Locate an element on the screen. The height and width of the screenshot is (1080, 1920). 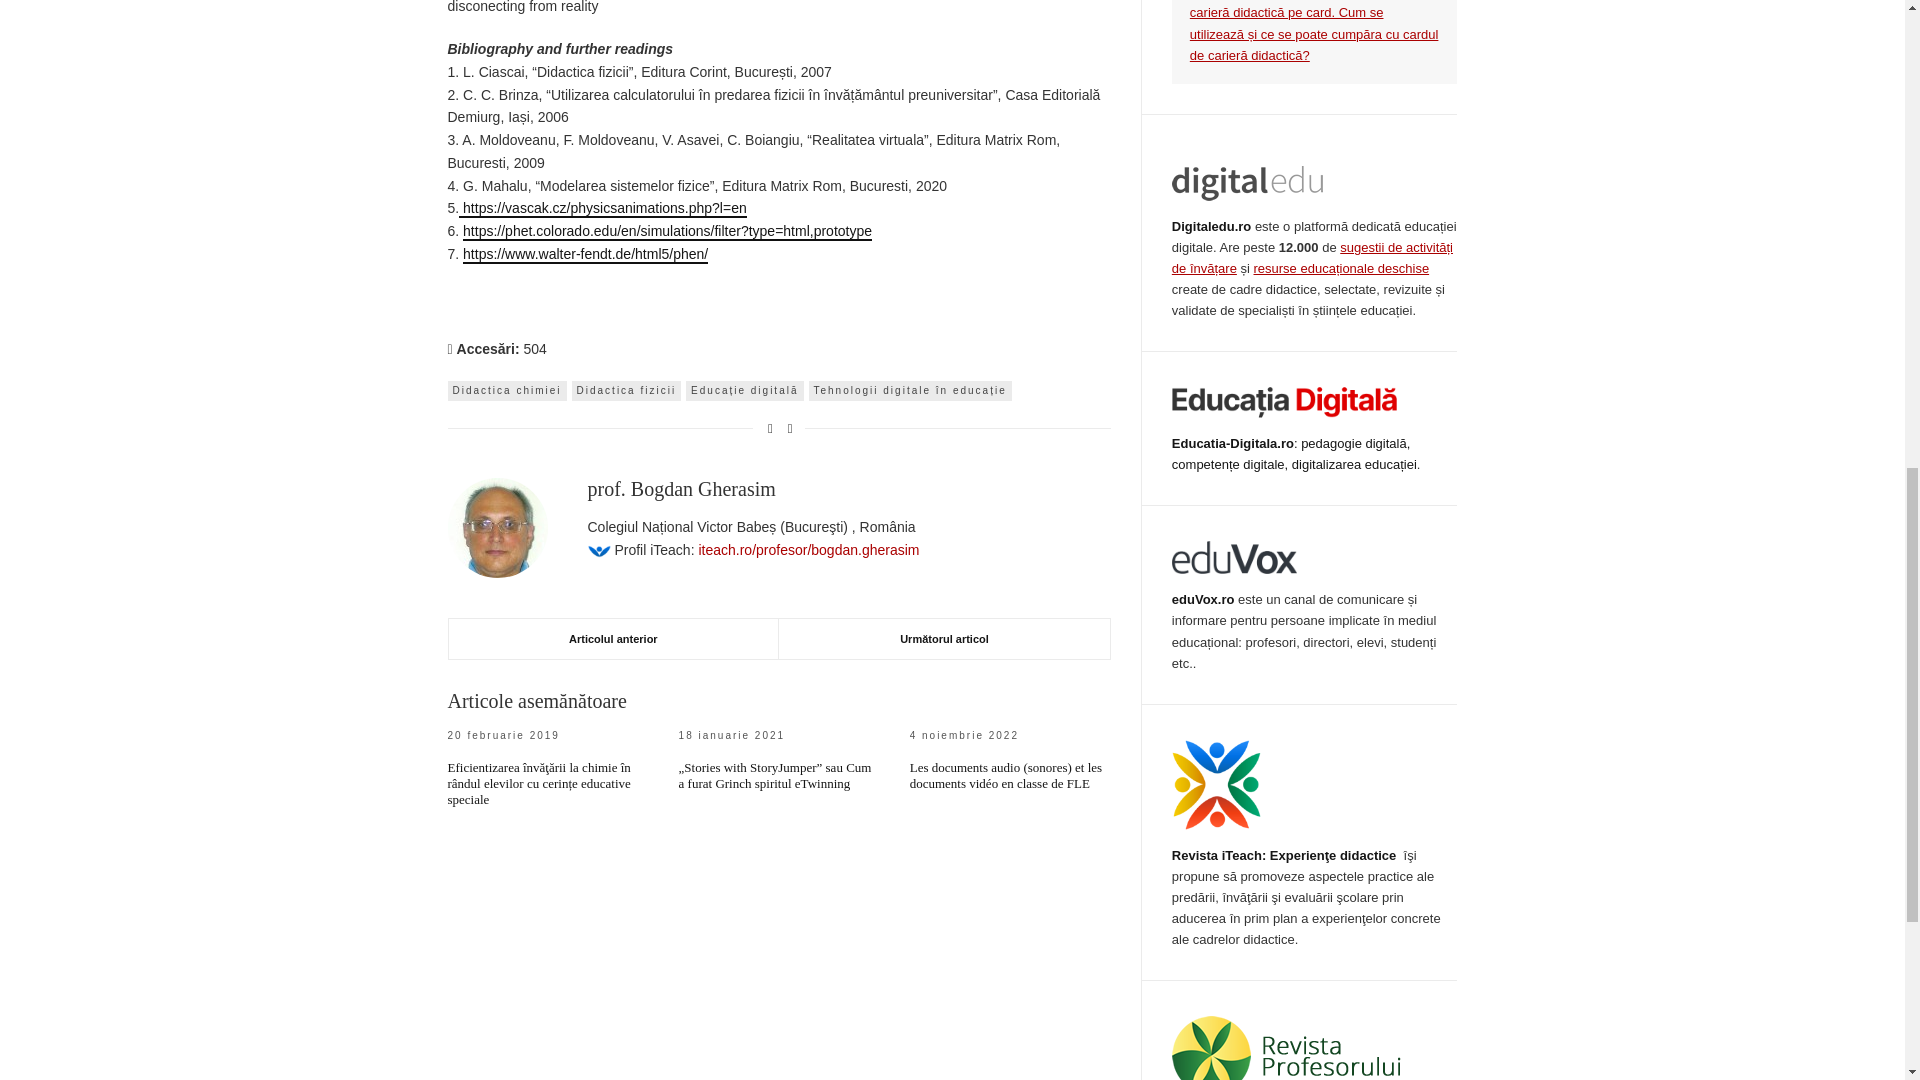
EduVox is located at coordinates (1234, 557).